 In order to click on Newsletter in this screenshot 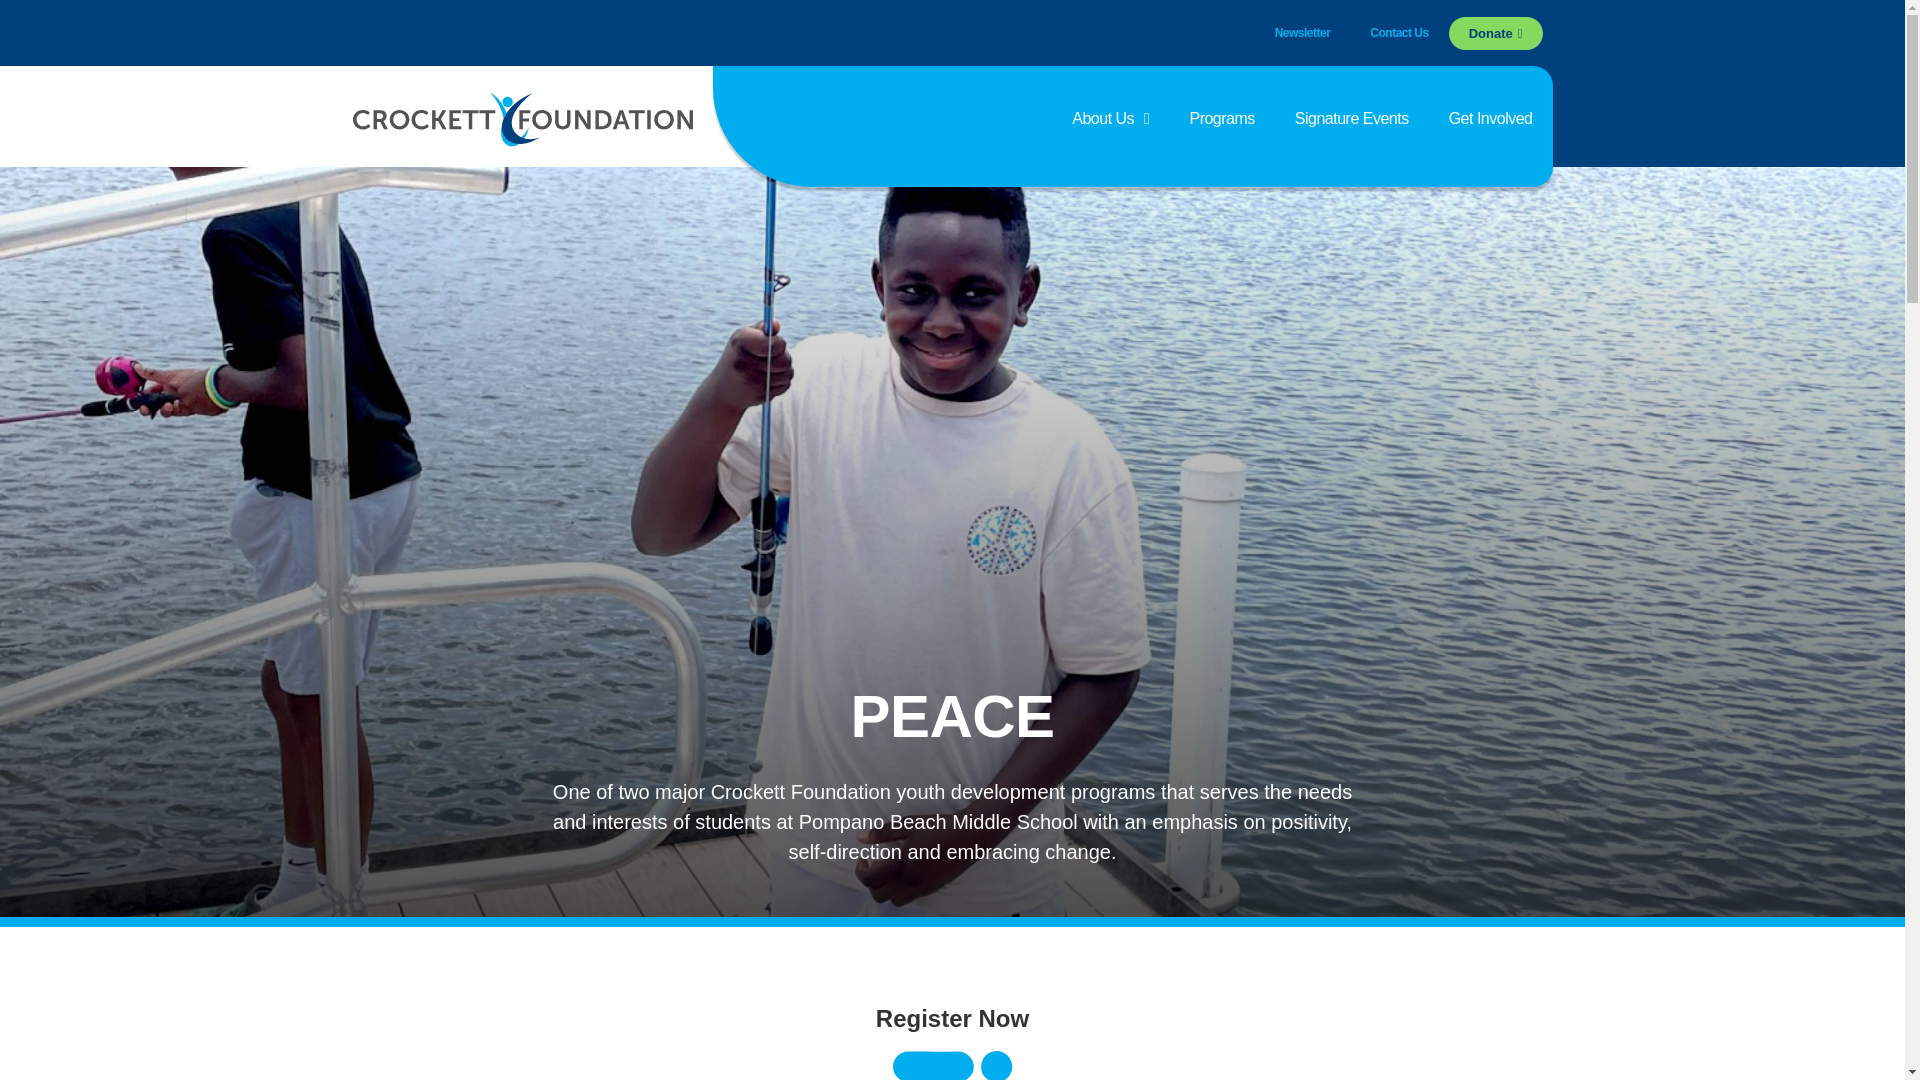, I will do `click(1303, 32)`.